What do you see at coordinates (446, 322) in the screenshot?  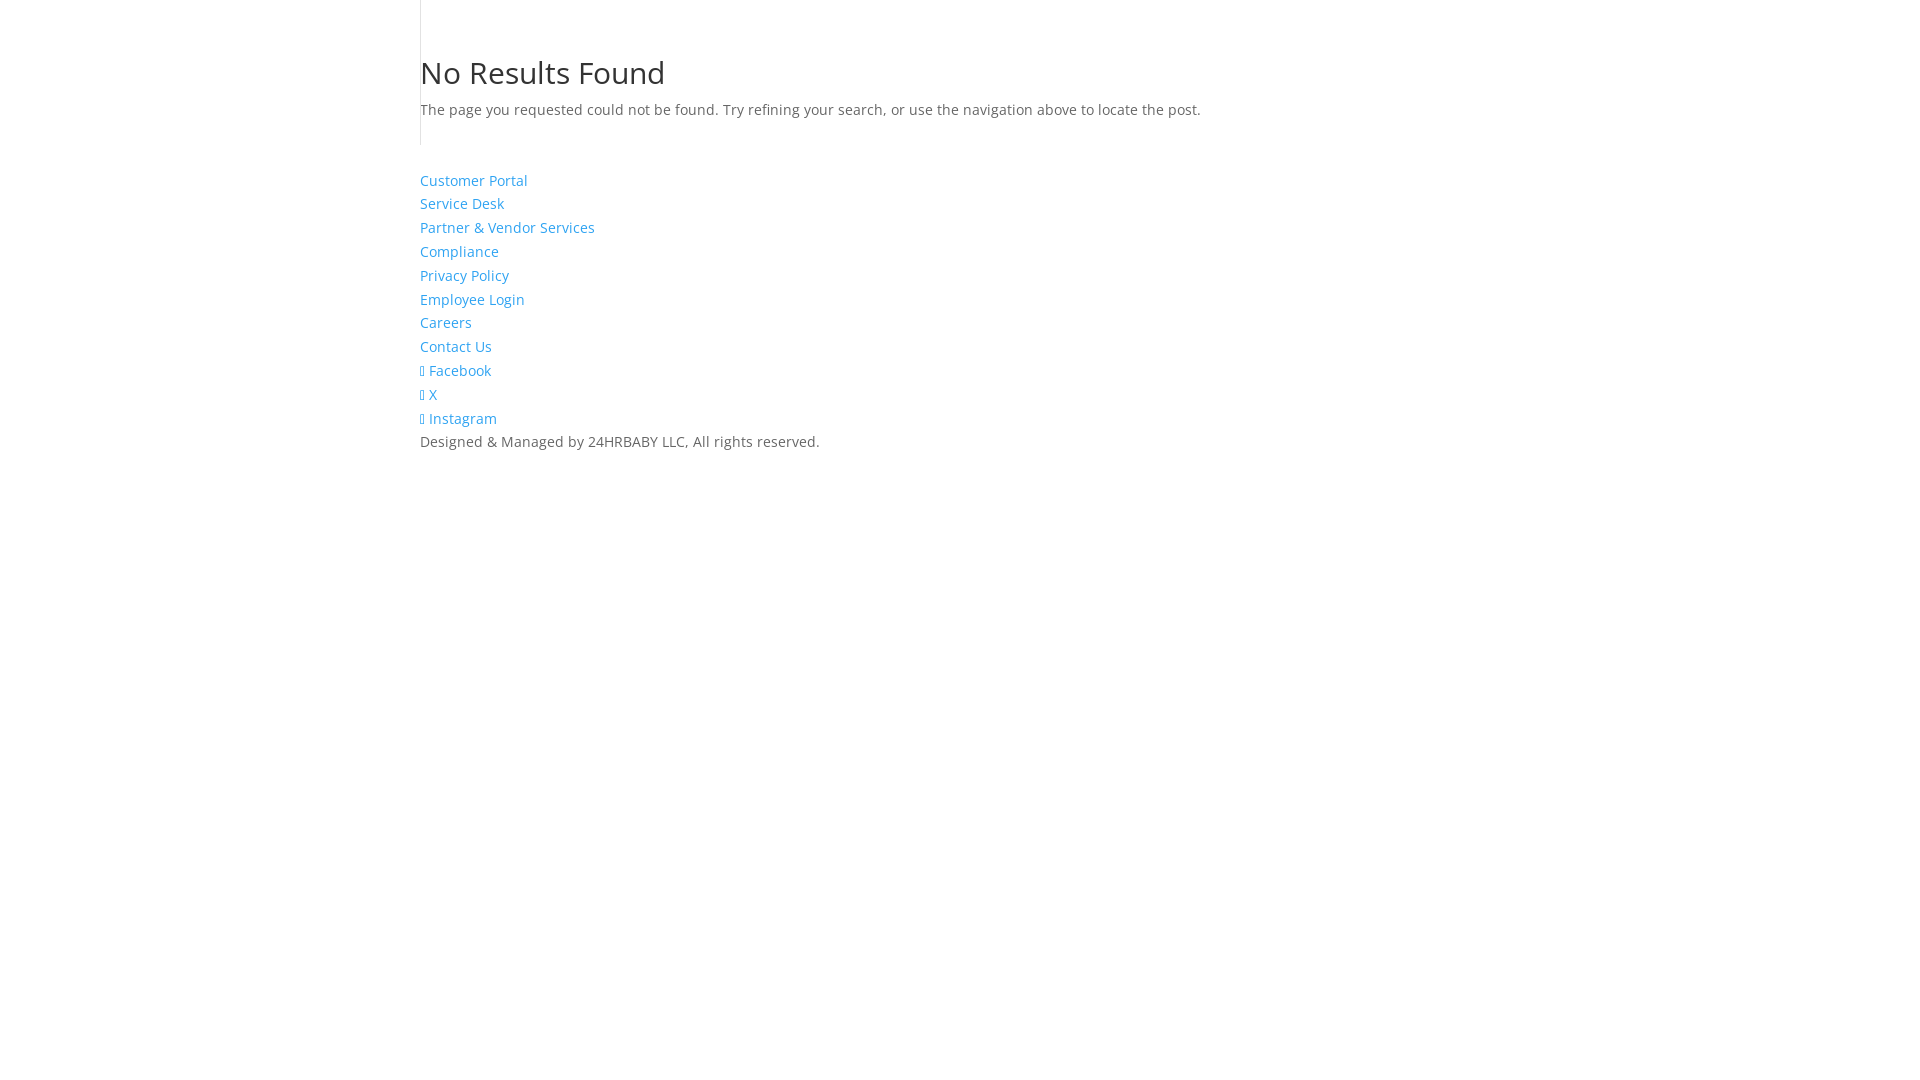 I see `Careers` at bounding box center [446, 322].